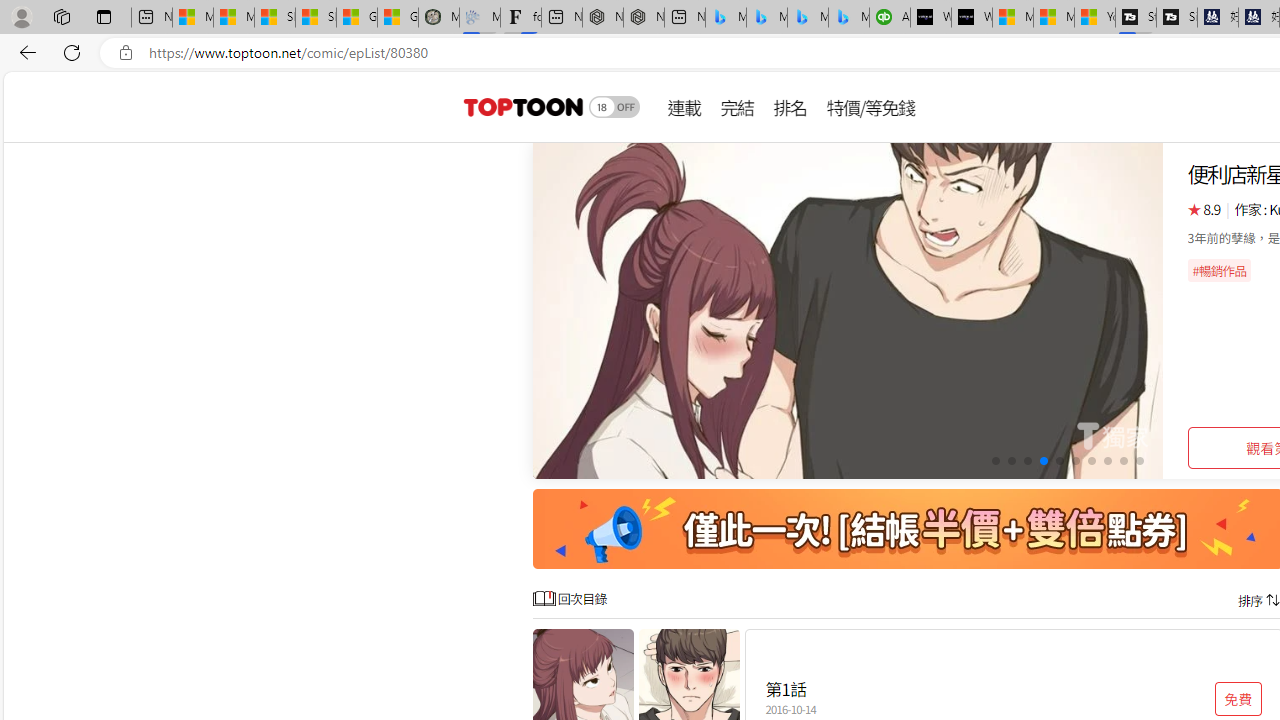 Image resolution: width=1280 pixels, height=720 pixels. Describe the element at coordinates (848, 310) in the screenshot. I see `Class: swiper-slide swiper-slide-duplicate` at that location.